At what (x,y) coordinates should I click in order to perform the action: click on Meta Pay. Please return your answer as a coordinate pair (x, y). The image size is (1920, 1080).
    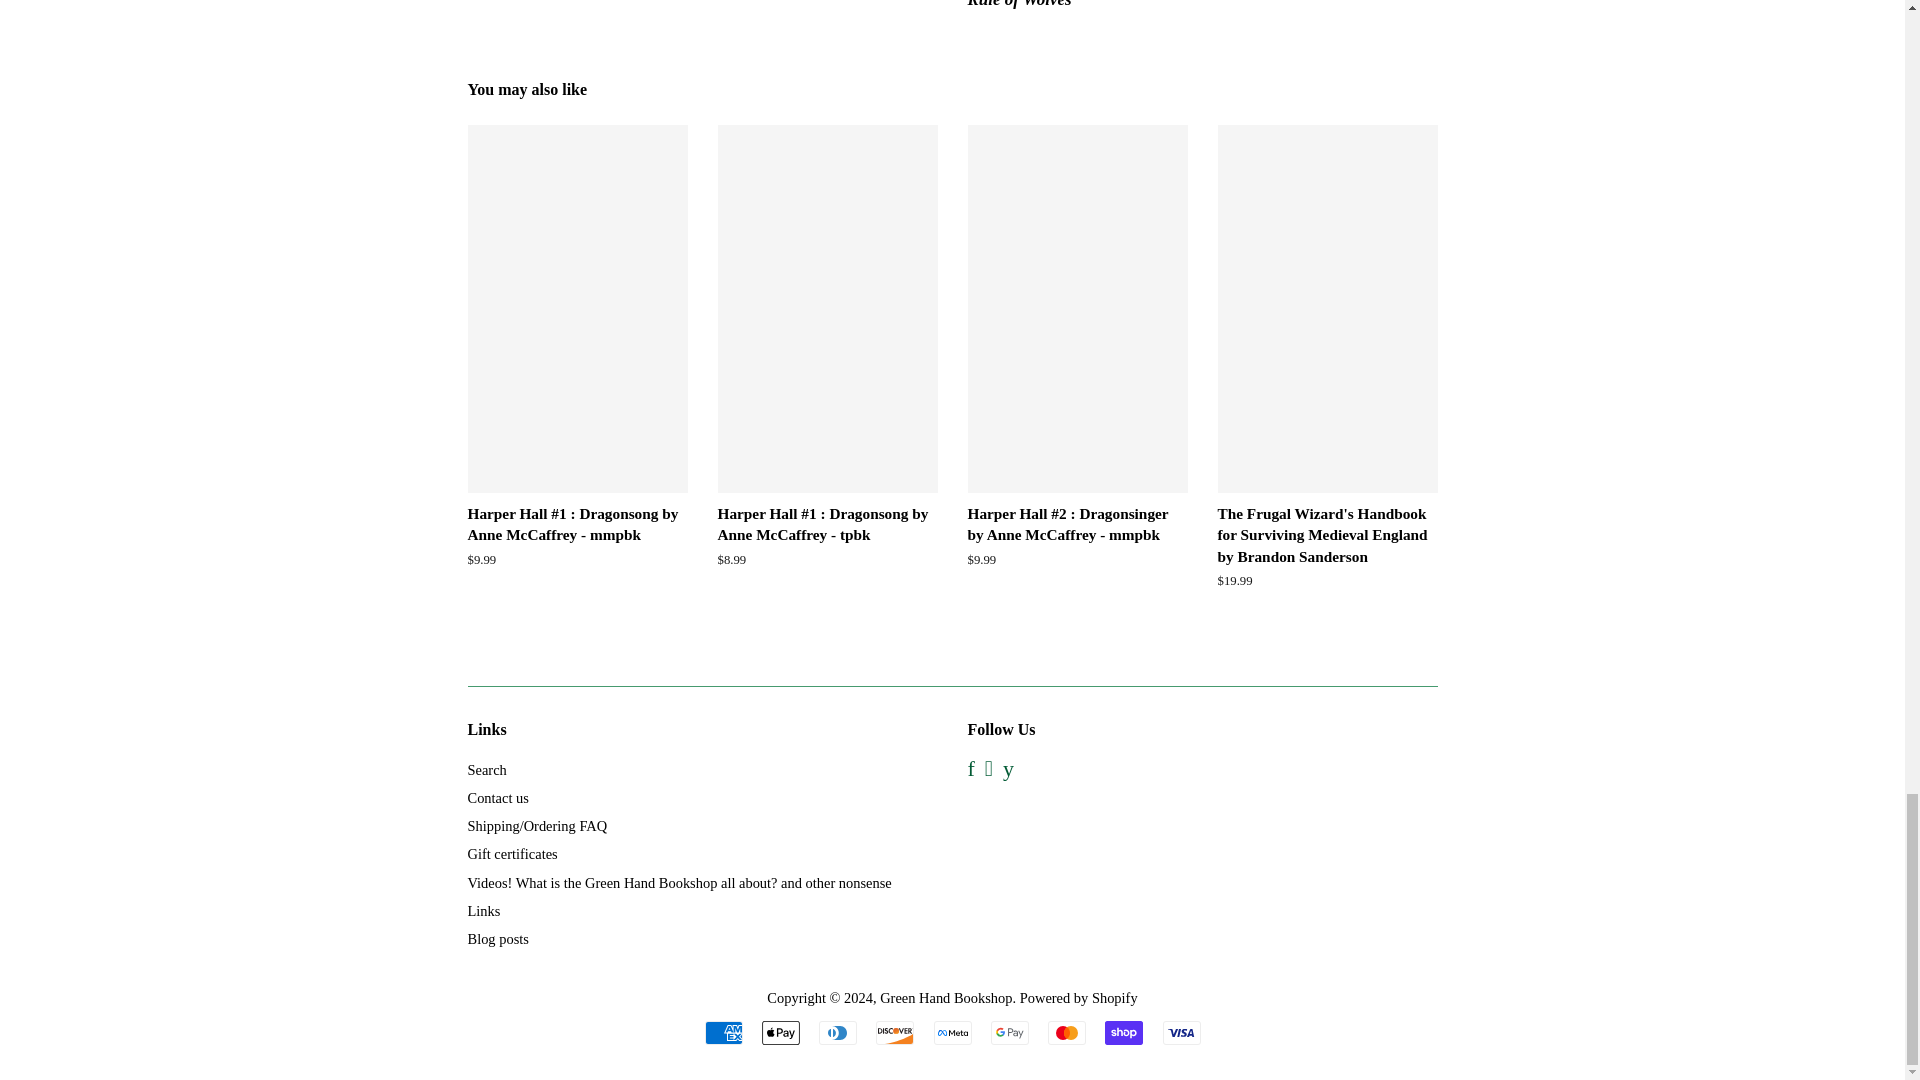
    Looking at the image, I should click on (952, 1032).